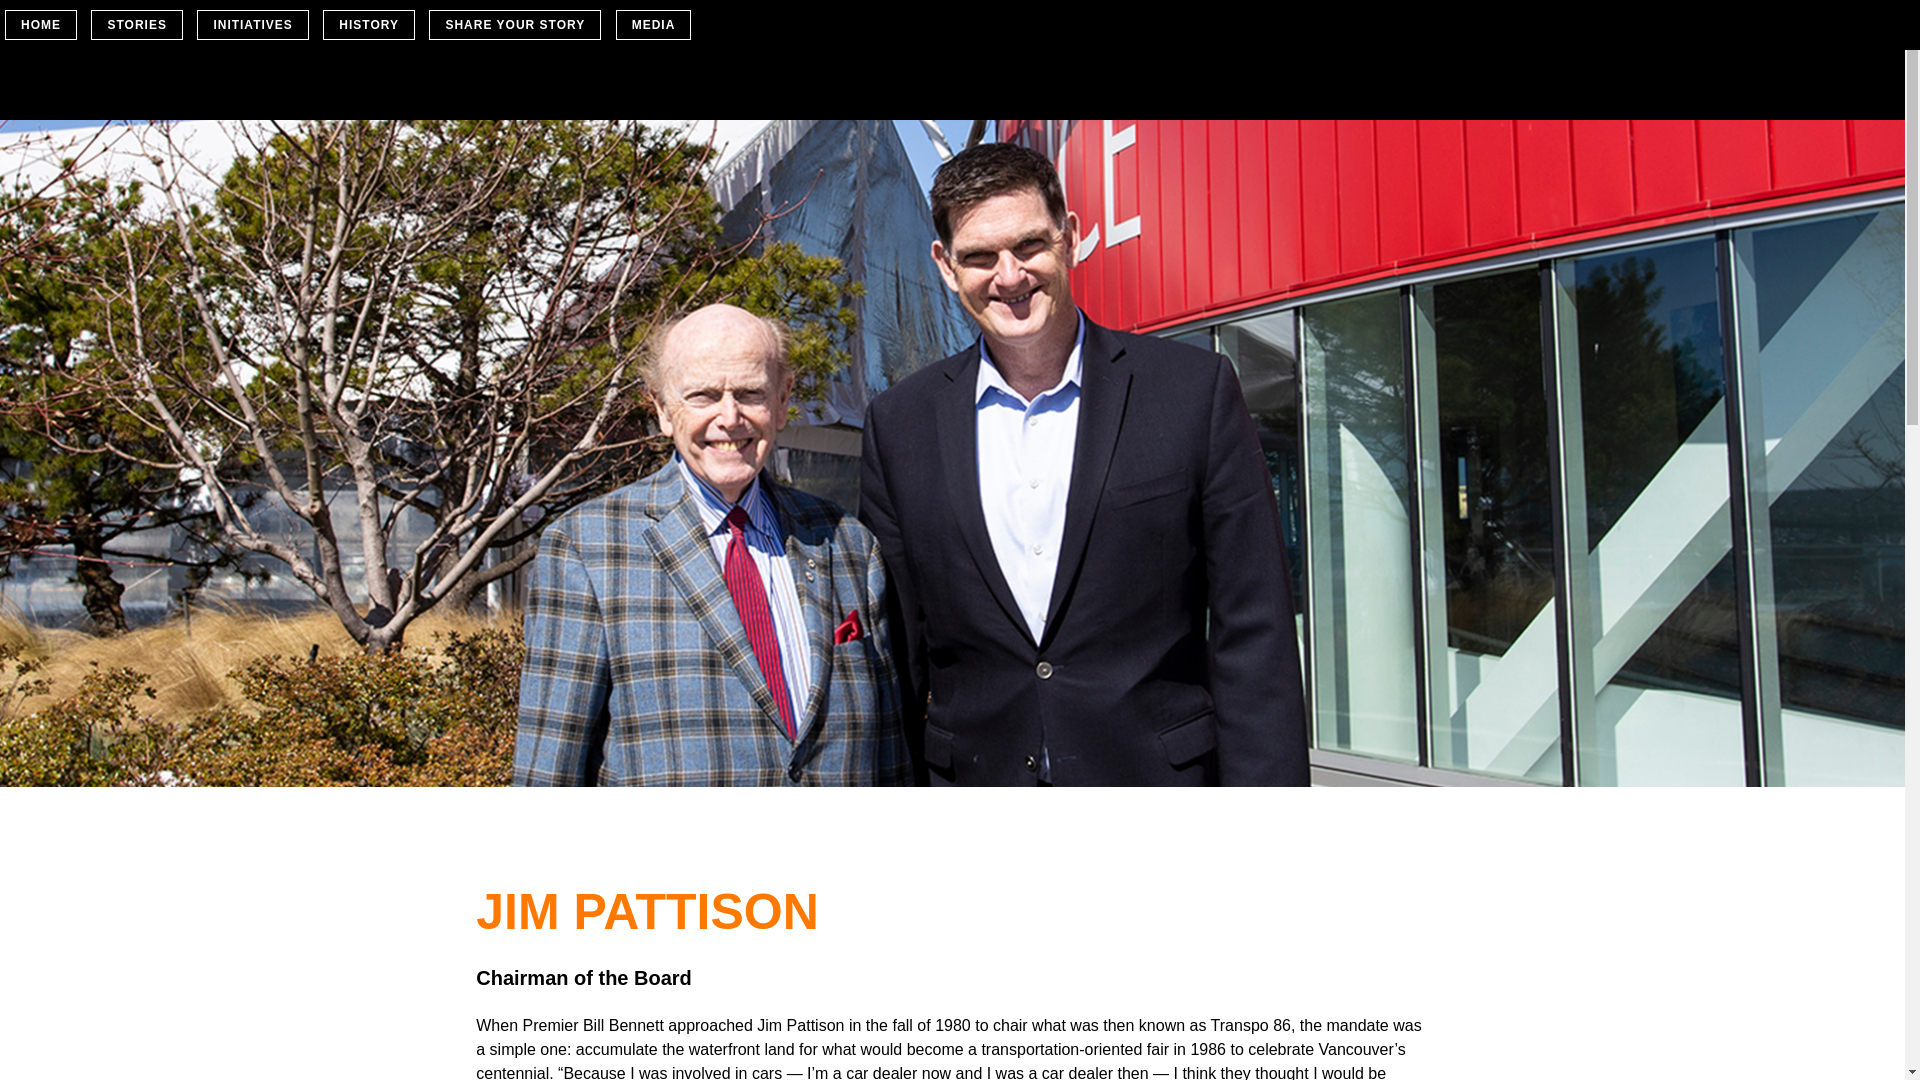 The image size is (1920, 1080). What do you see at coordinates (41, 25) in the screenshot?
I see `HOME` at bounding box center [41, 25].